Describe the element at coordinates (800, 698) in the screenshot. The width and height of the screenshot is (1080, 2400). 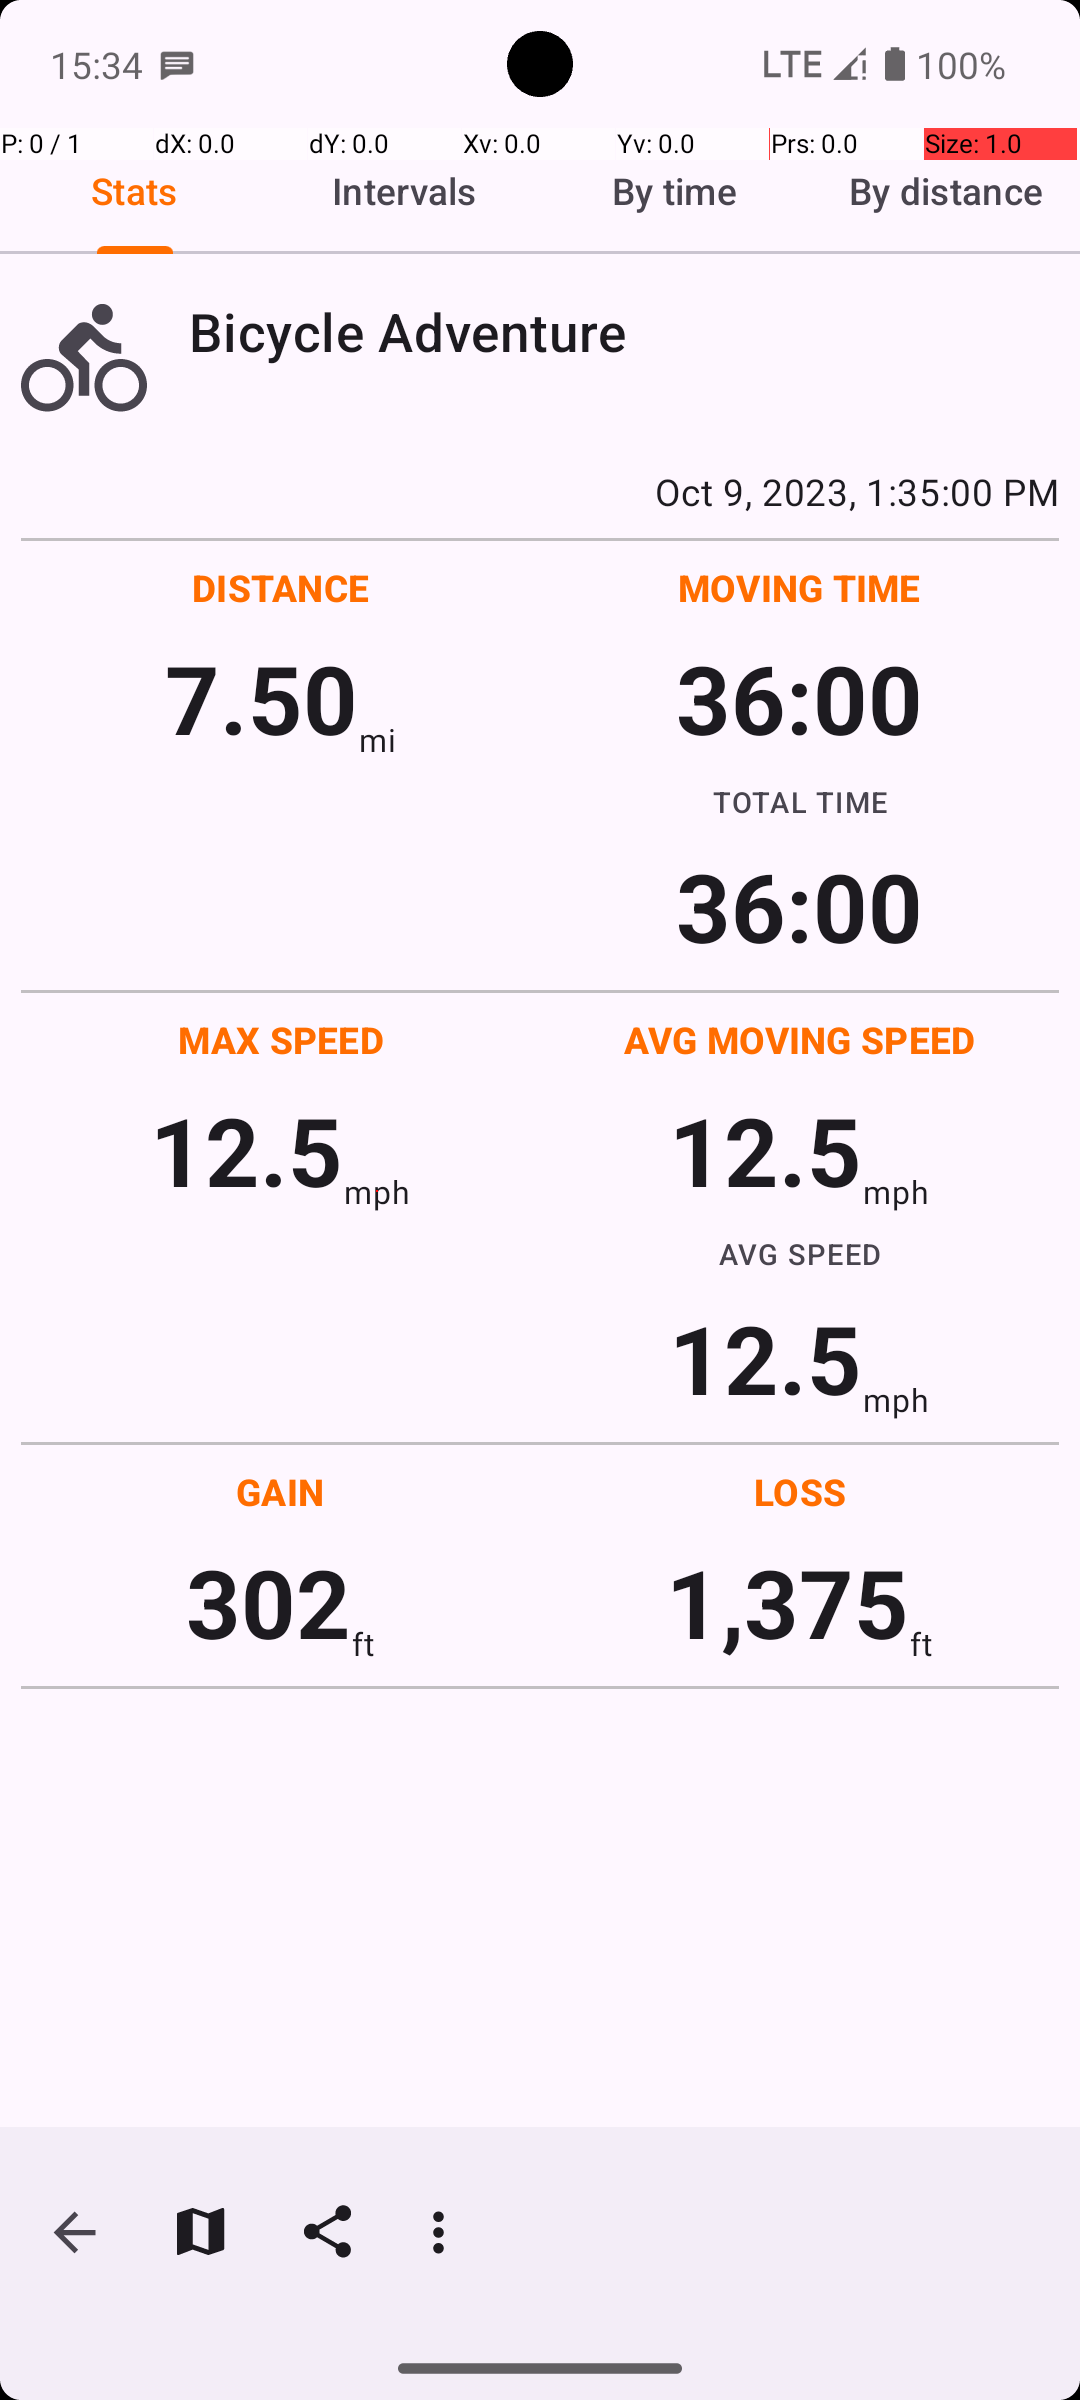
I see `36:00` at that location.